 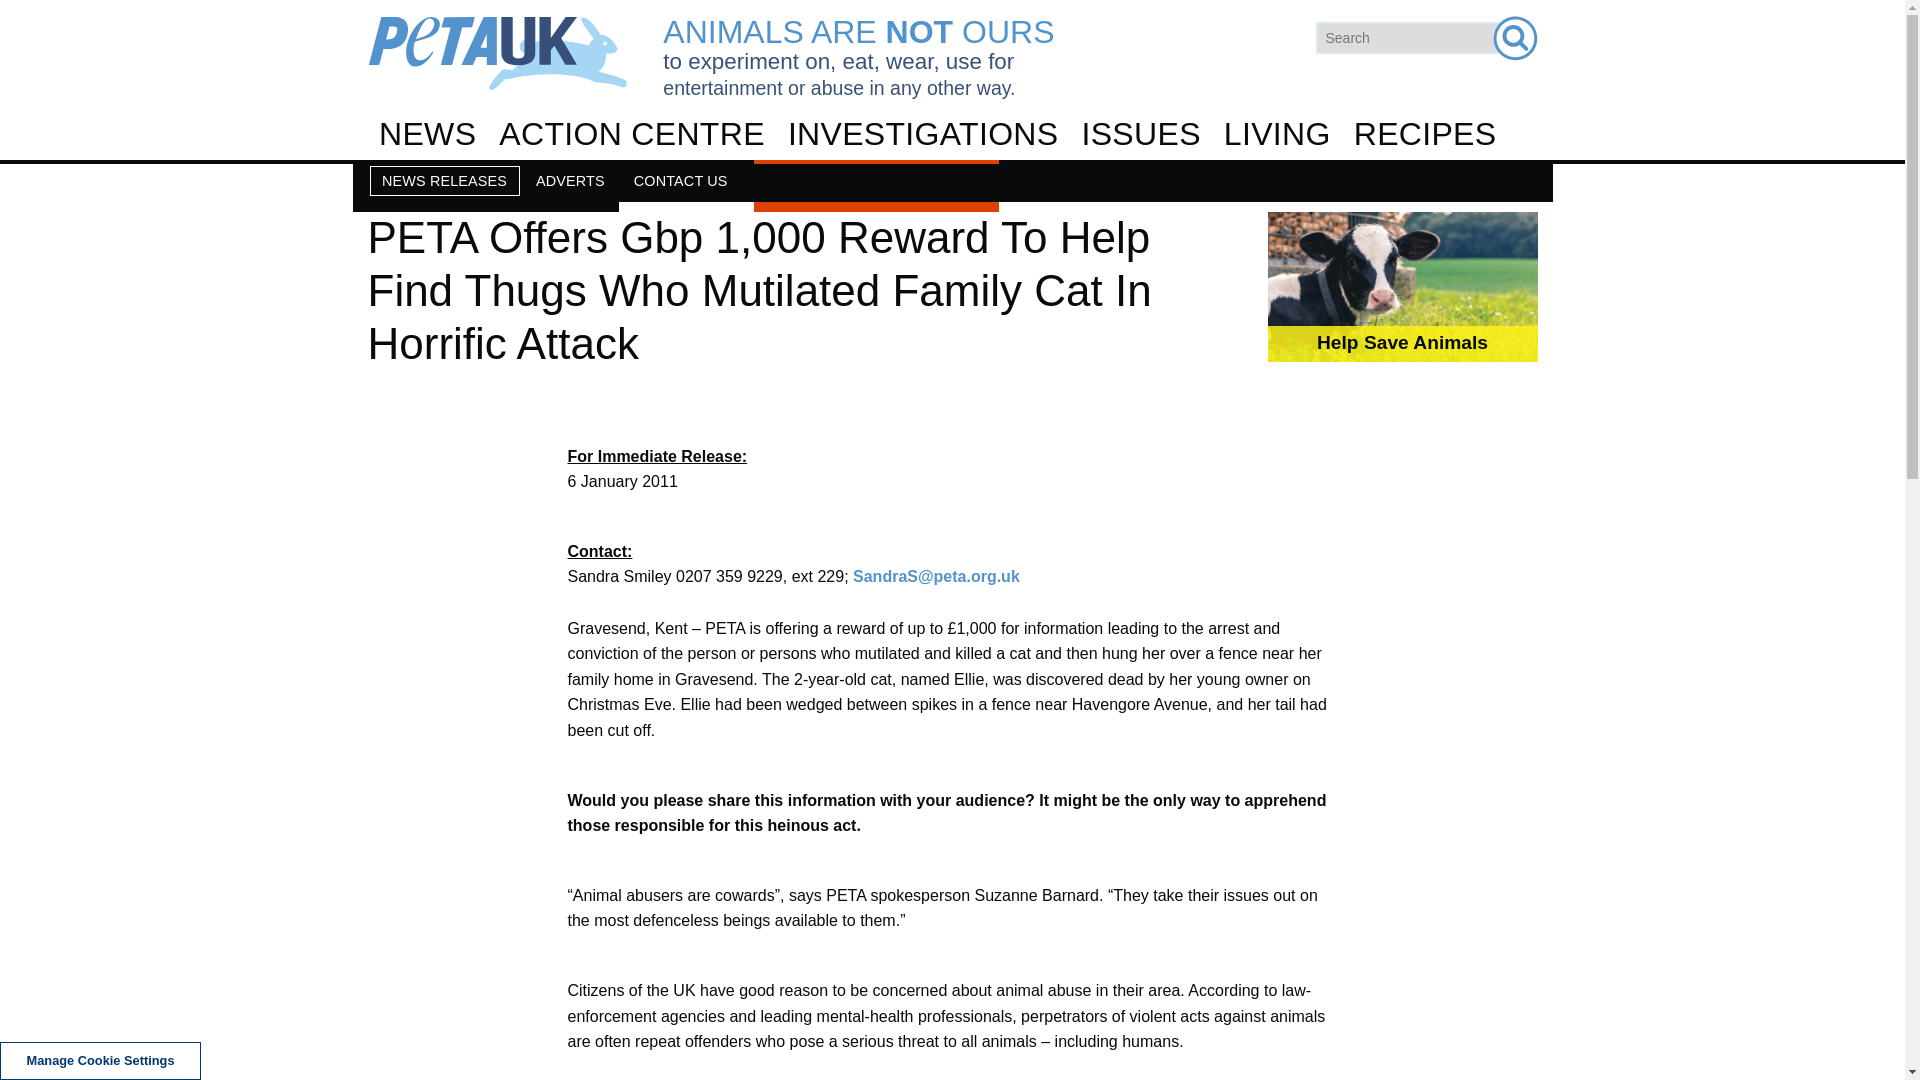 I want to click on NEWS, so click(x=428, y=134).